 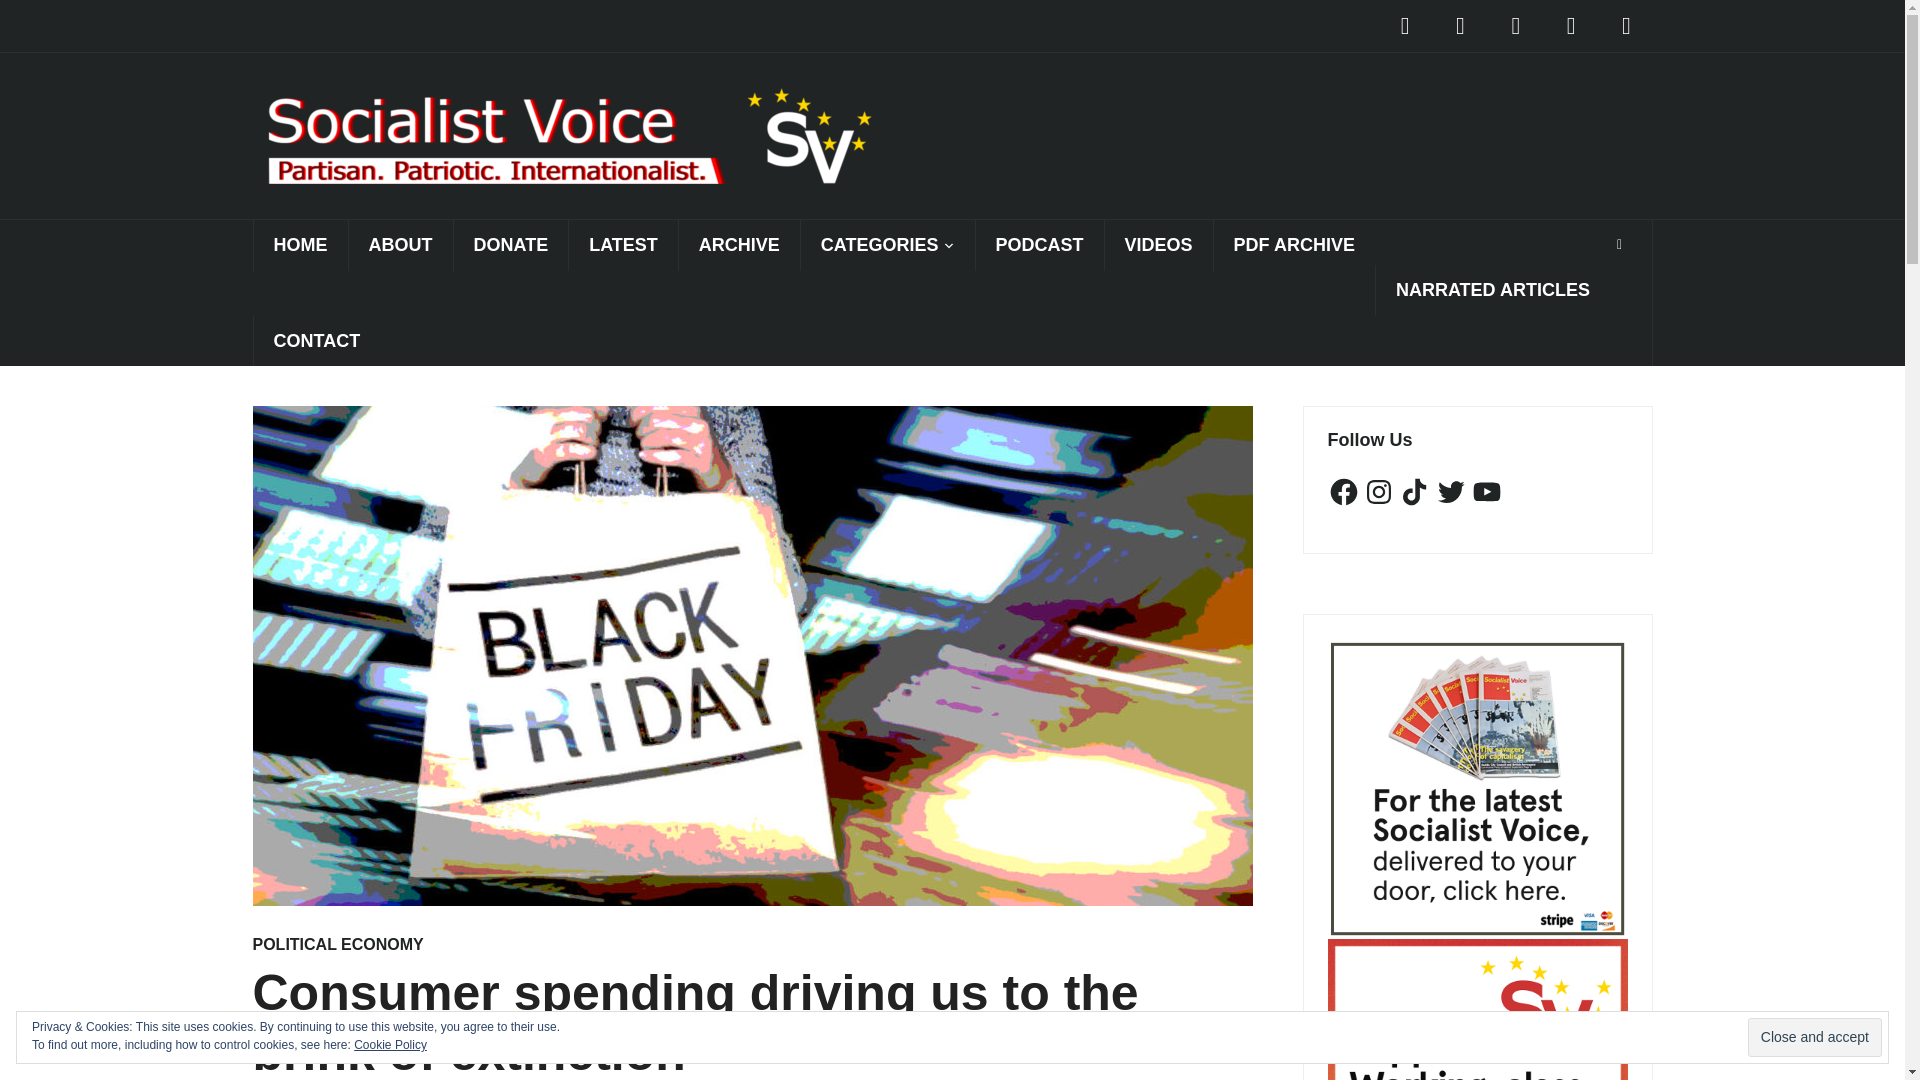 I want to click on CATEGORIES, so click(x=888, y=246).